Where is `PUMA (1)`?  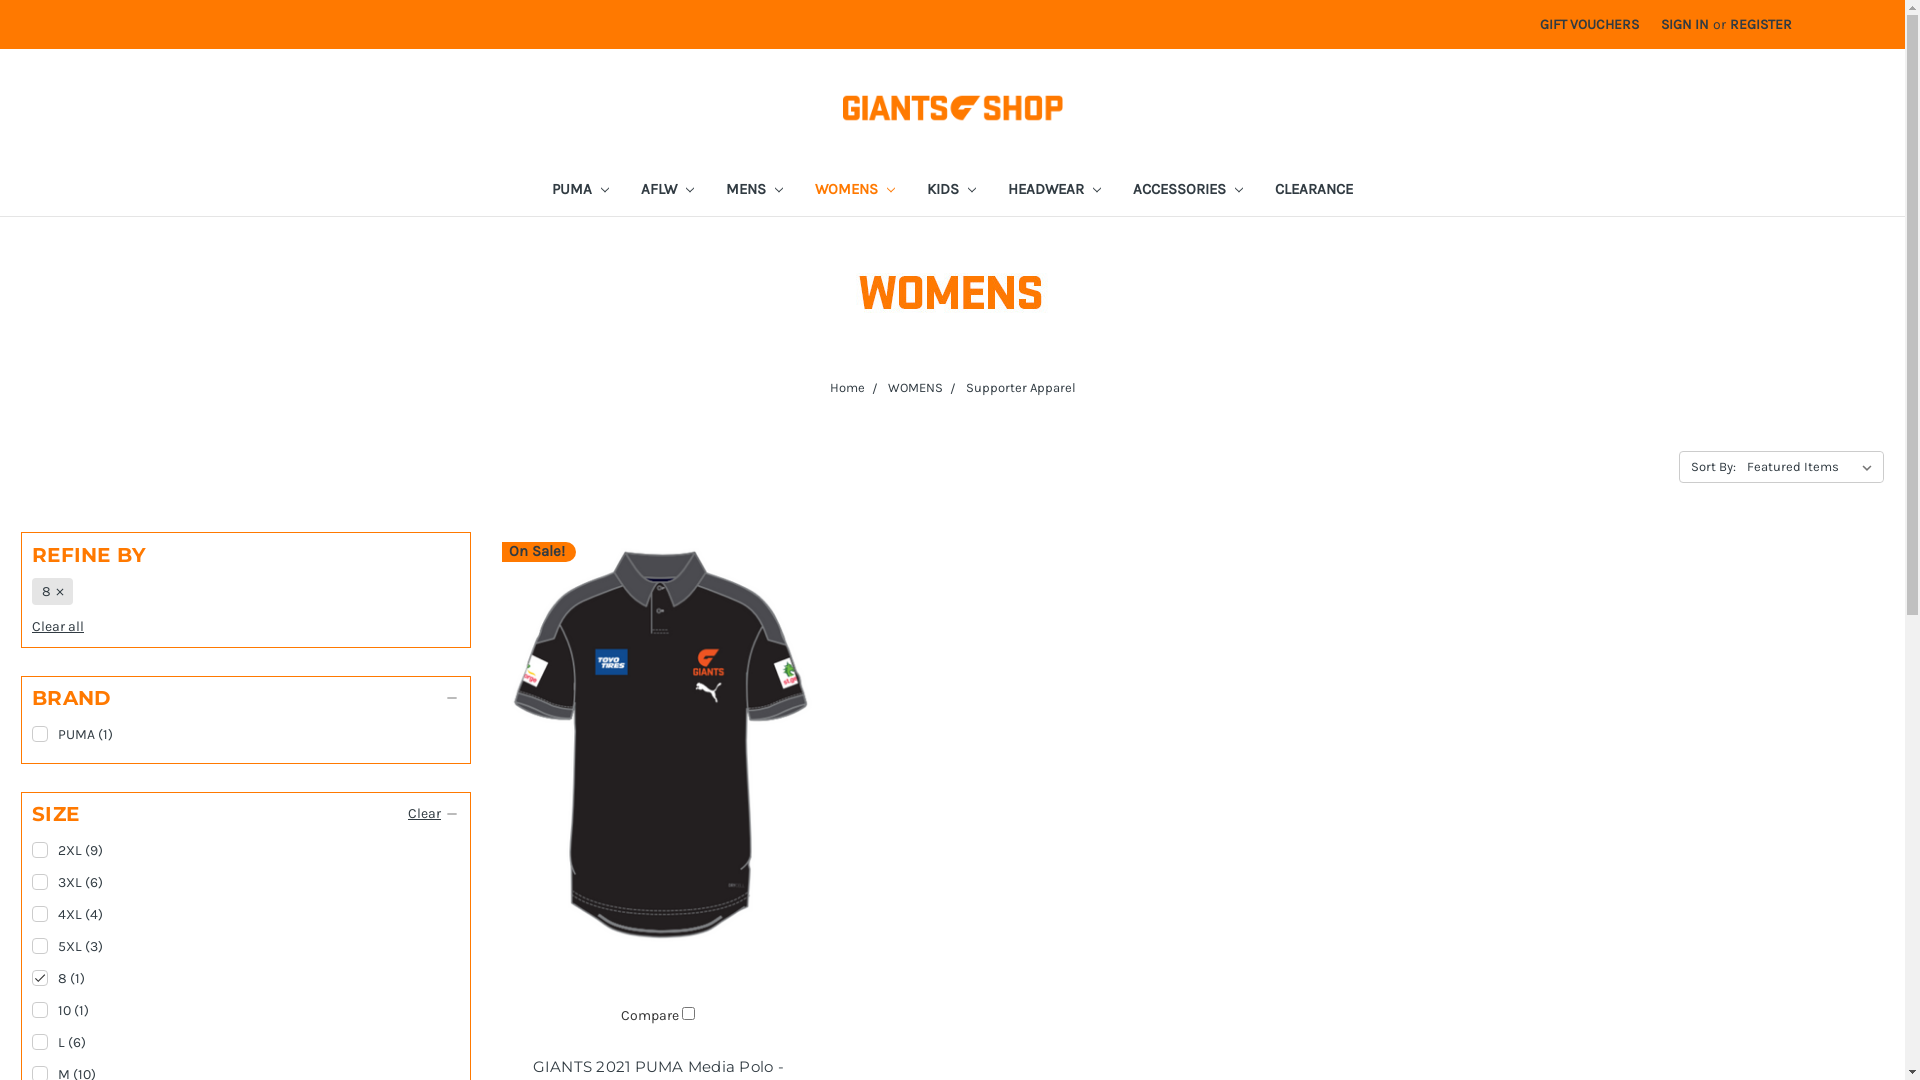
PUMA (1) is located at coordinates (246, 734).